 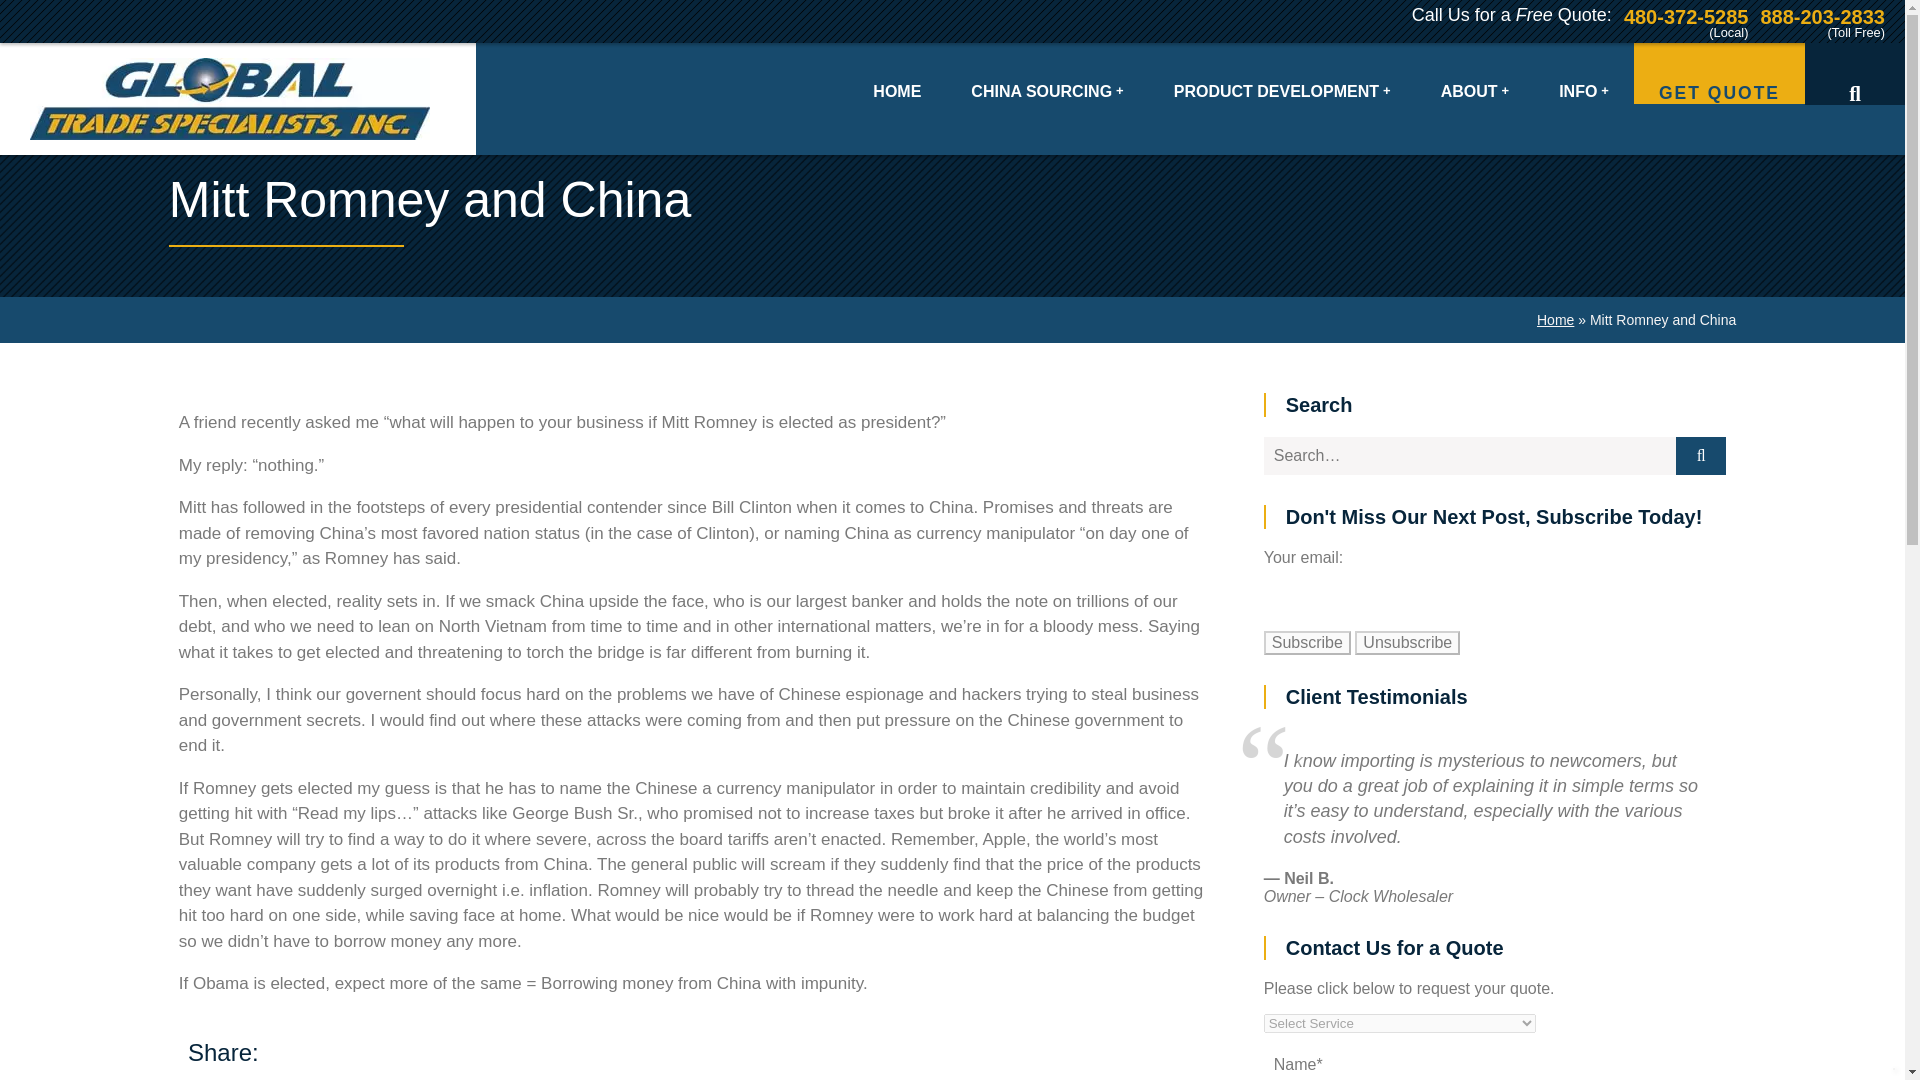 What do you see at coordinates (1470, 456) in the screenshot?
I see `Search for:` at bounding box center [1470, 456].